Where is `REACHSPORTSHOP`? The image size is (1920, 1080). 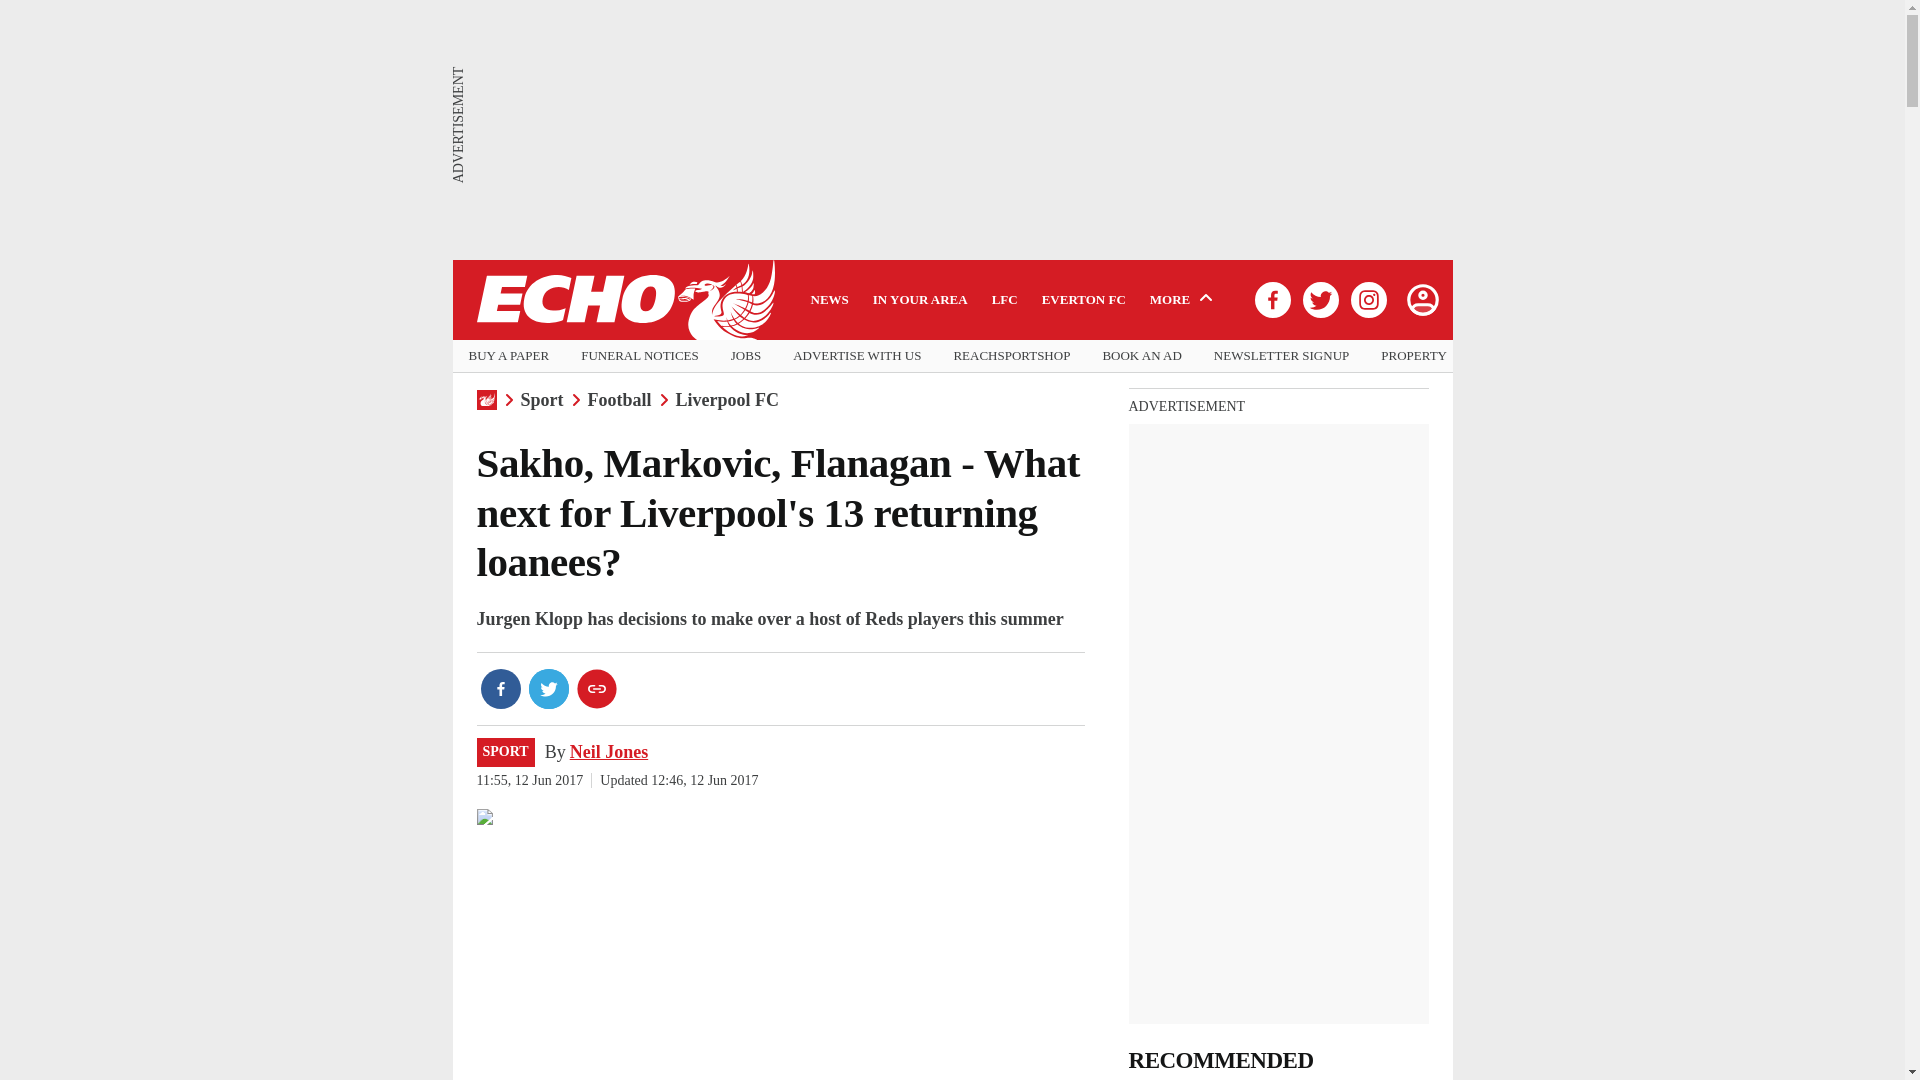
REACHSPORTSHOP is located at coordinates (1010, 356).